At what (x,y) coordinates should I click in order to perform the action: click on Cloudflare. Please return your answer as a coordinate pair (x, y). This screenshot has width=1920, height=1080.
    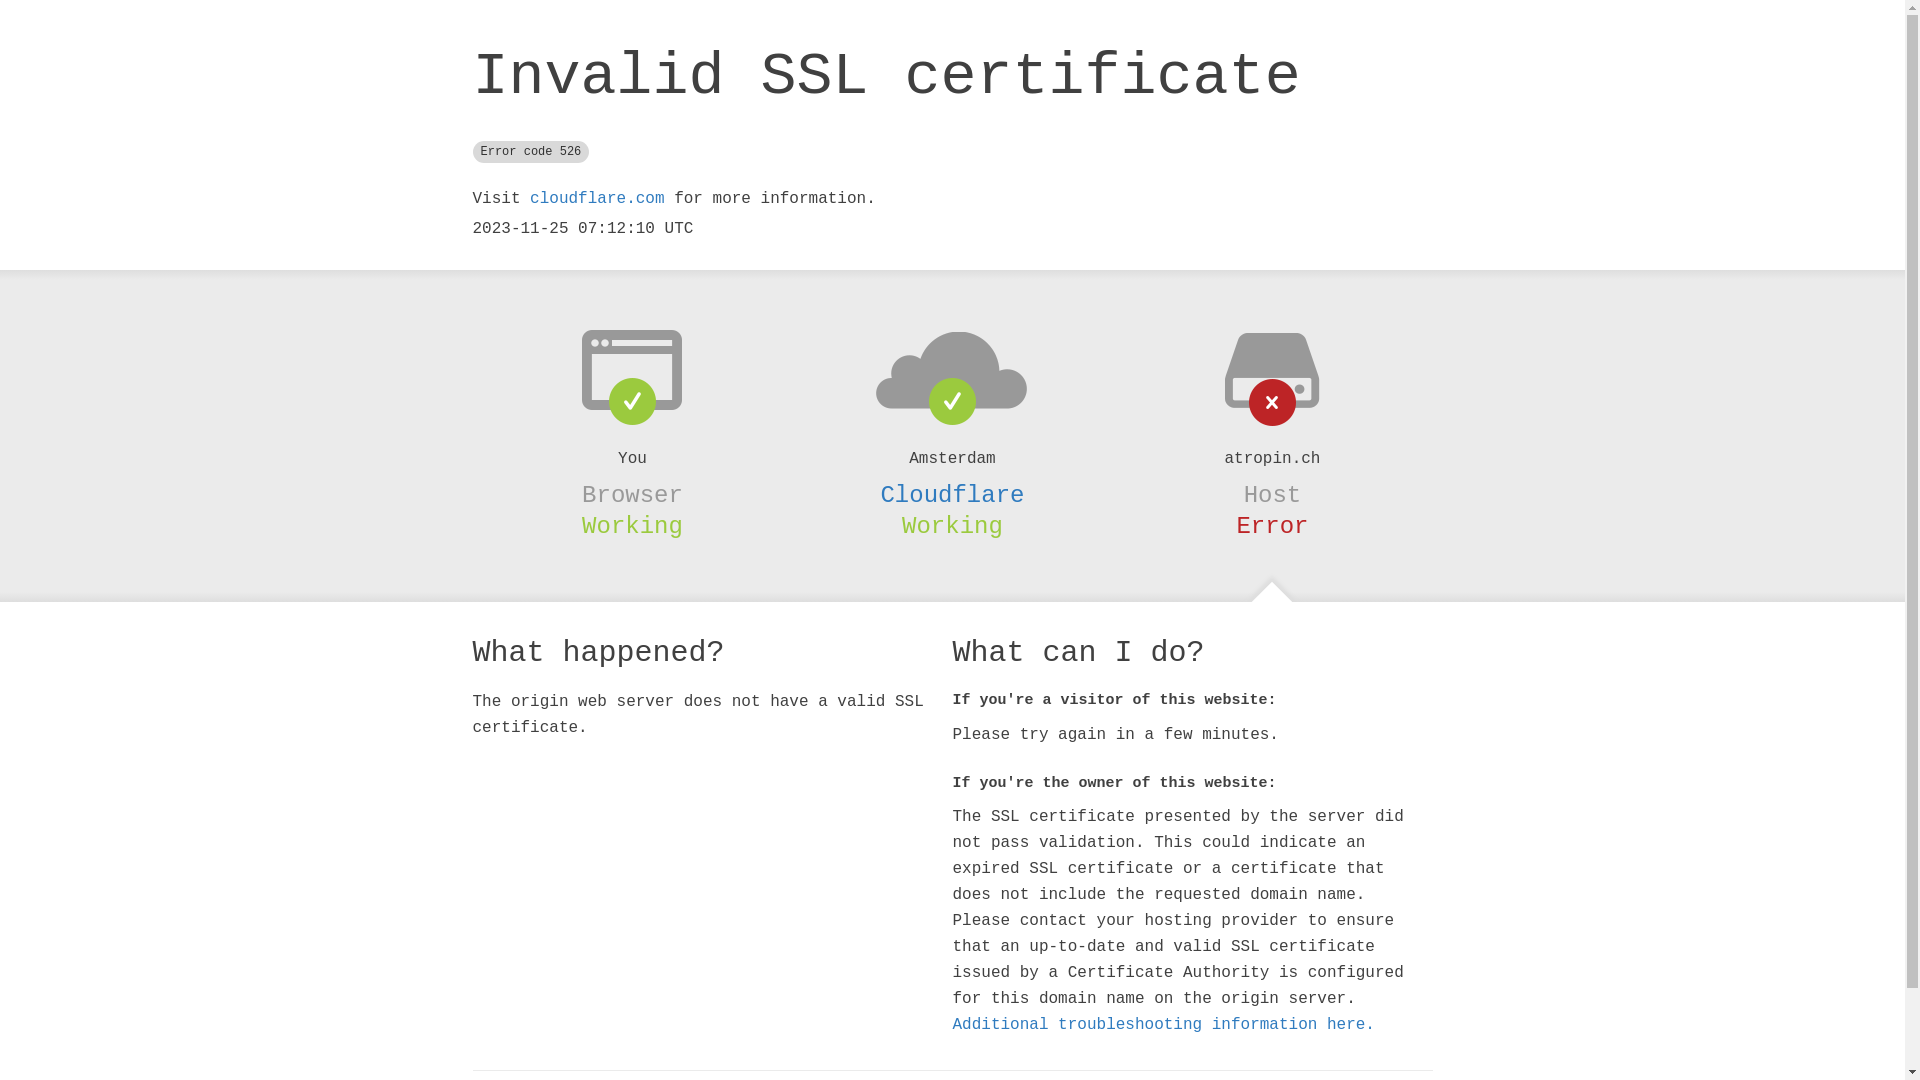
    Looking at the image, I should click on (952, 495).